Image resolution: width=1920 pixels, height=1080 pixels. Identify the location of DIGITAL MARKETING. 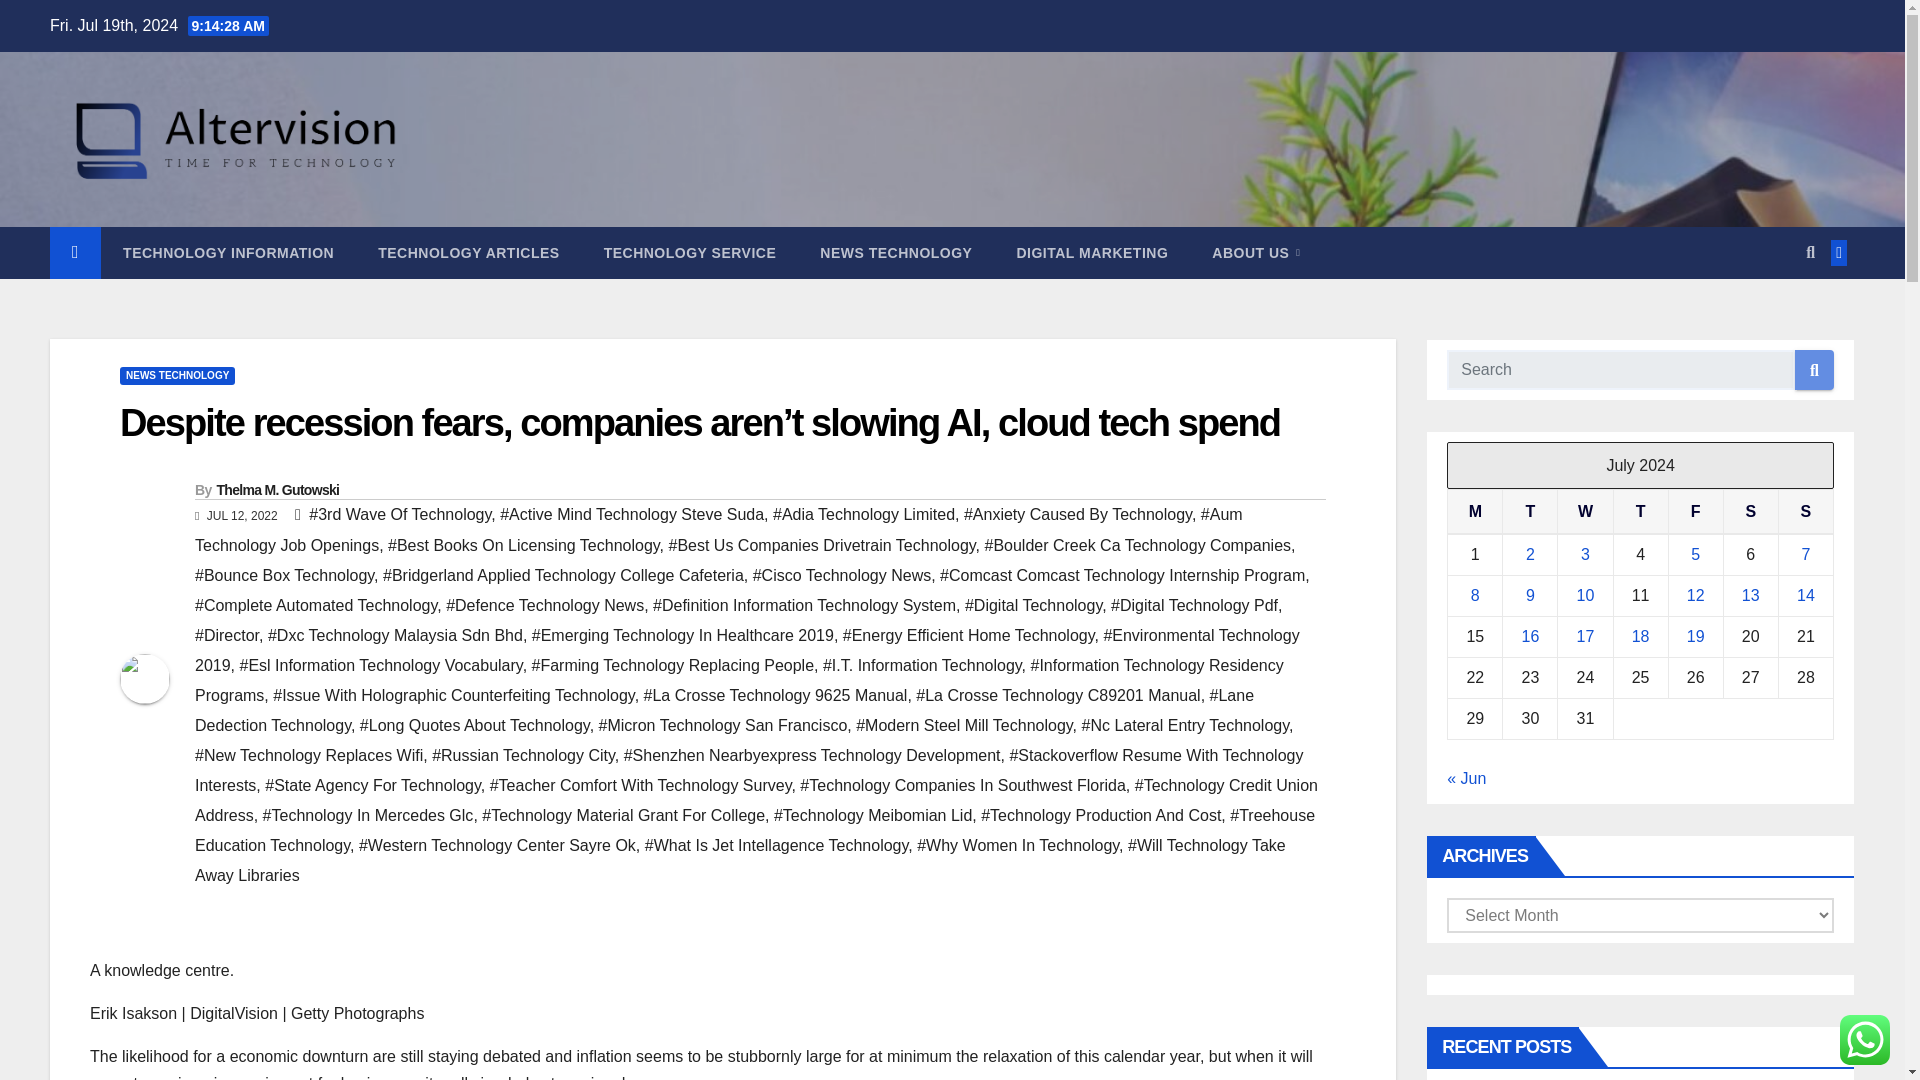
(1092, 252).